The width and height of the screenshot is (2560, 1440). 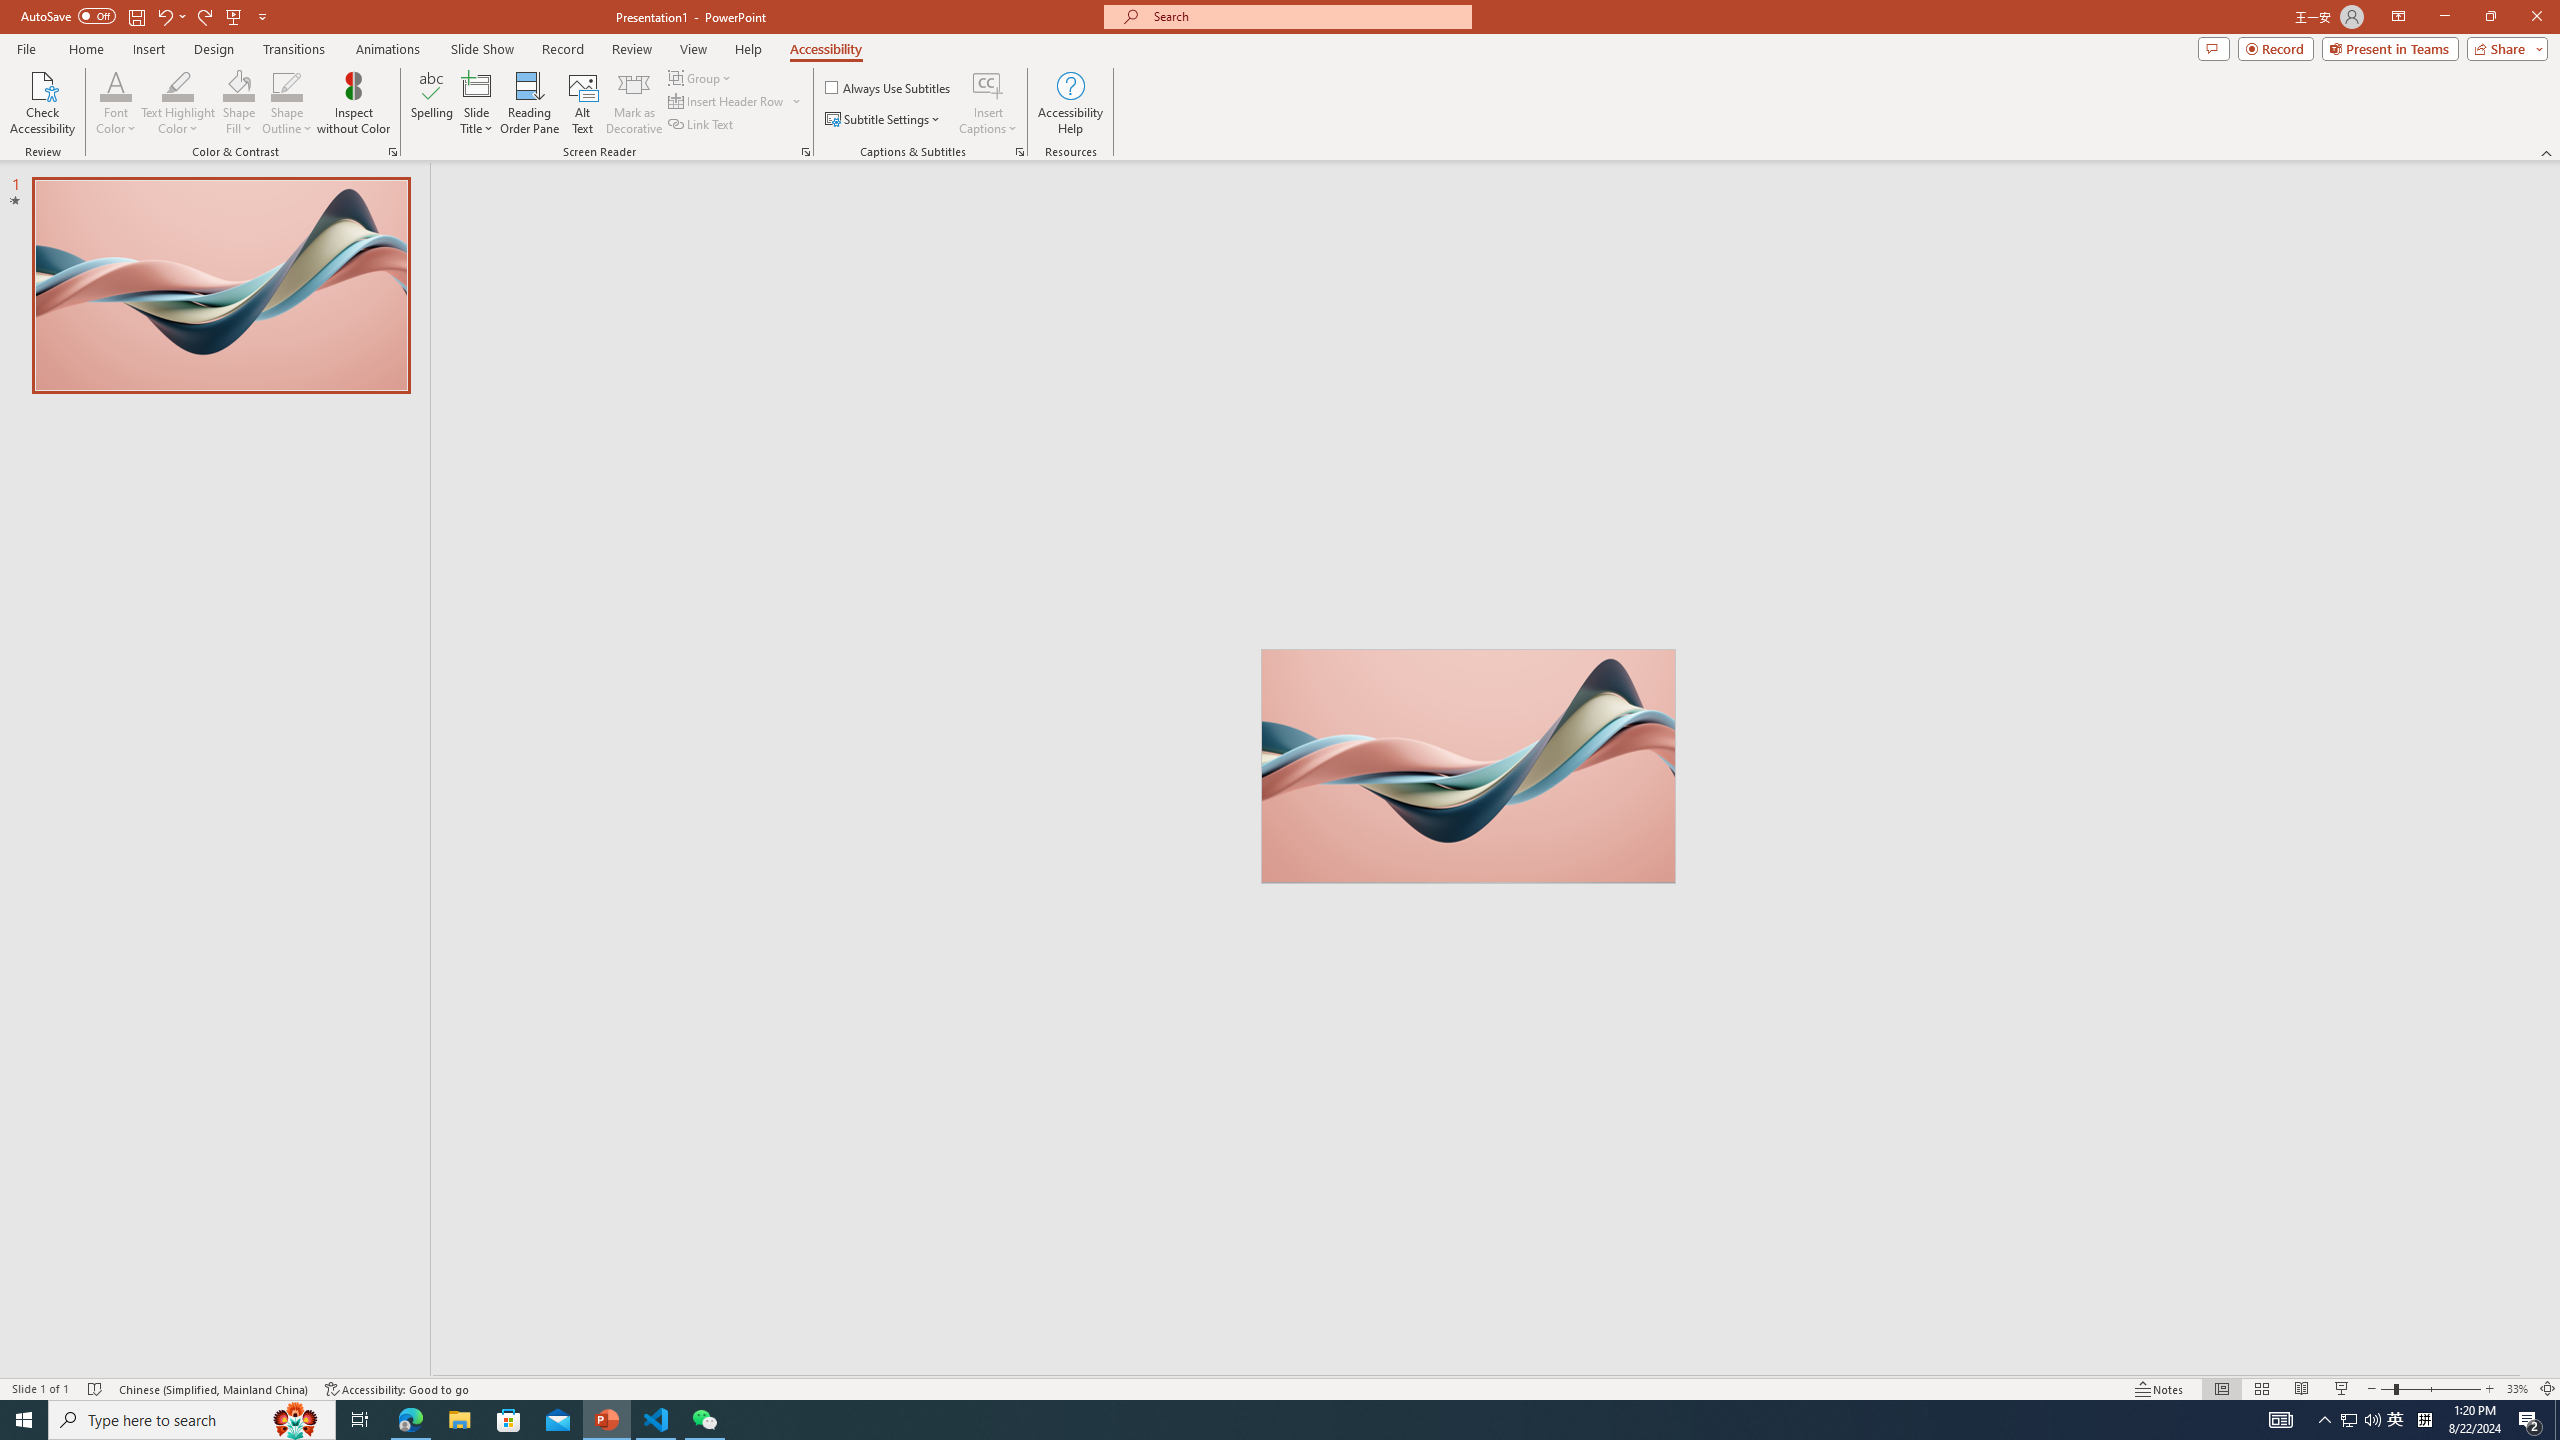 What do you see at coordinates (728, 100) in the screenshot?
I see `Insert Header Row` at bounding box center [728, 100].